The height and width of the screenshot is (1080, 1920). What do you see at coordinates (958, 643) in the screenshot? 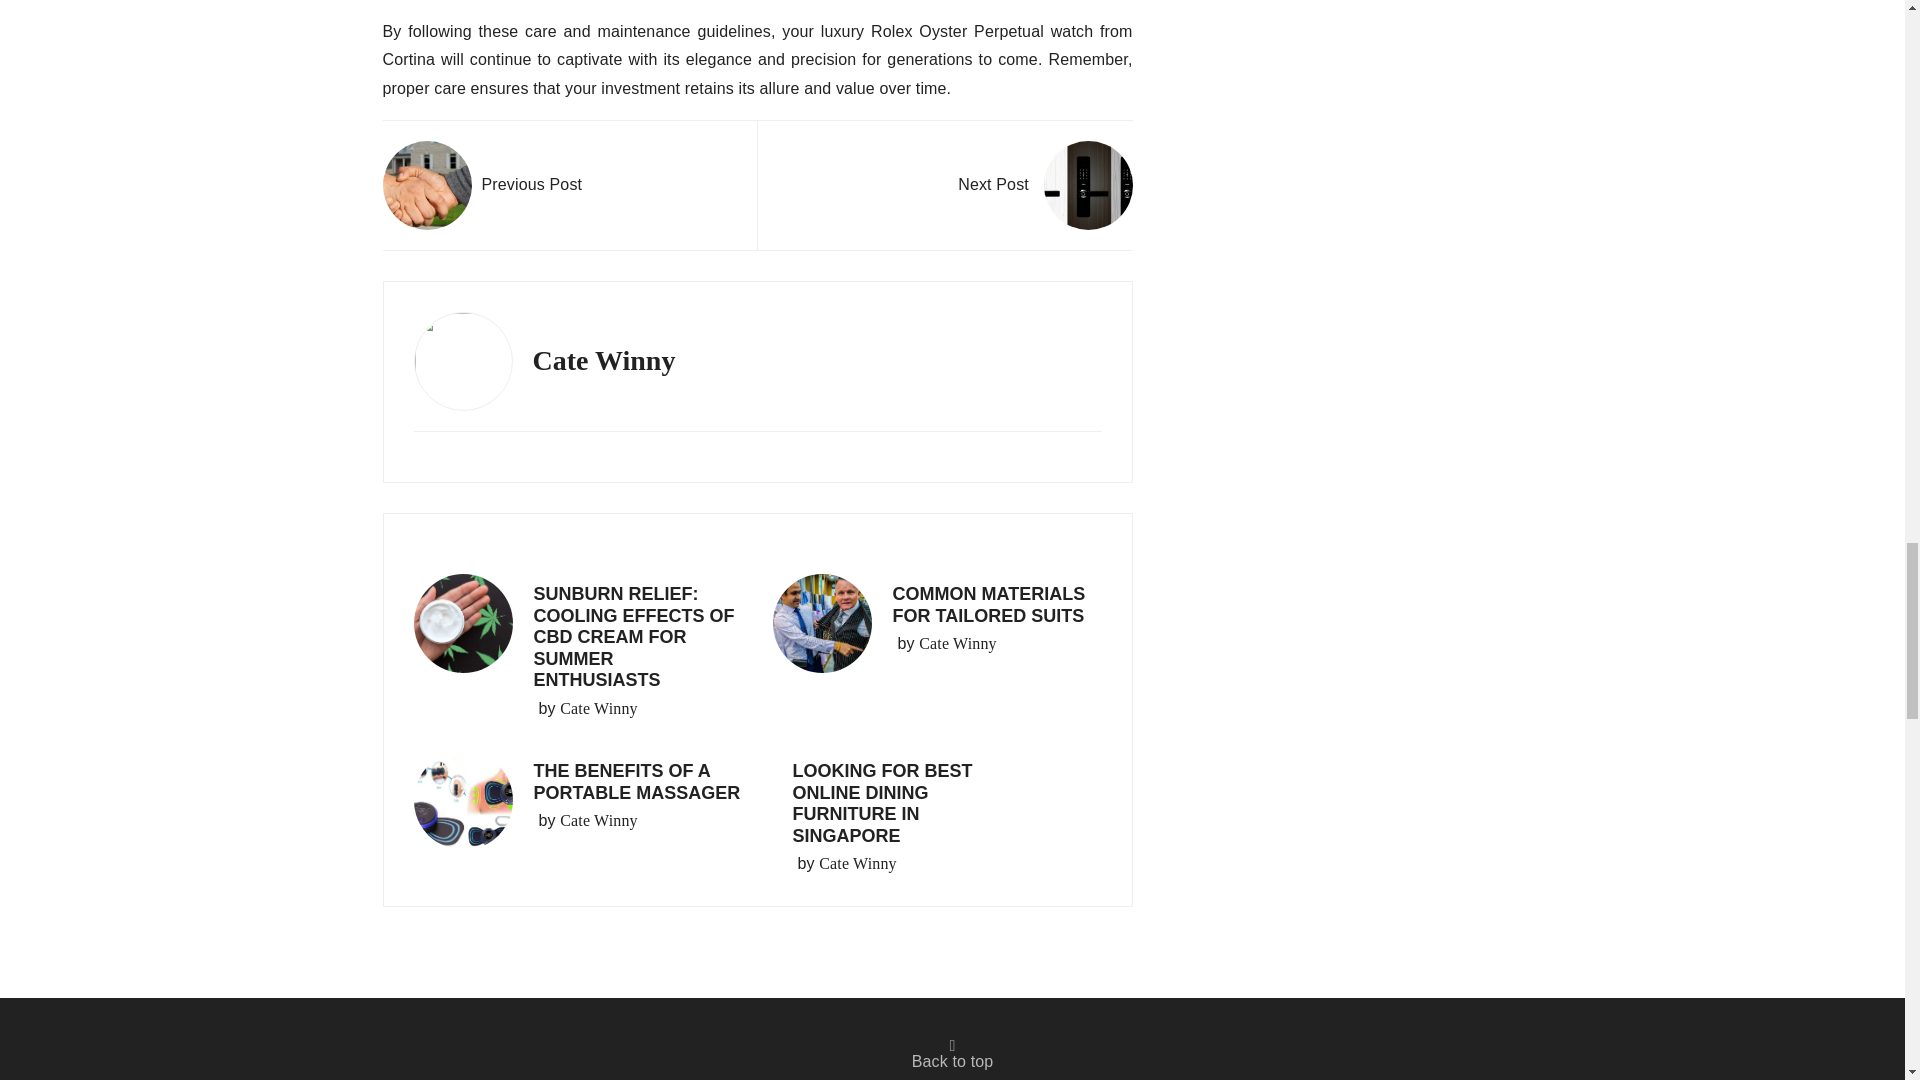
I see `Cate Winny` at bounding box center [958, 643].